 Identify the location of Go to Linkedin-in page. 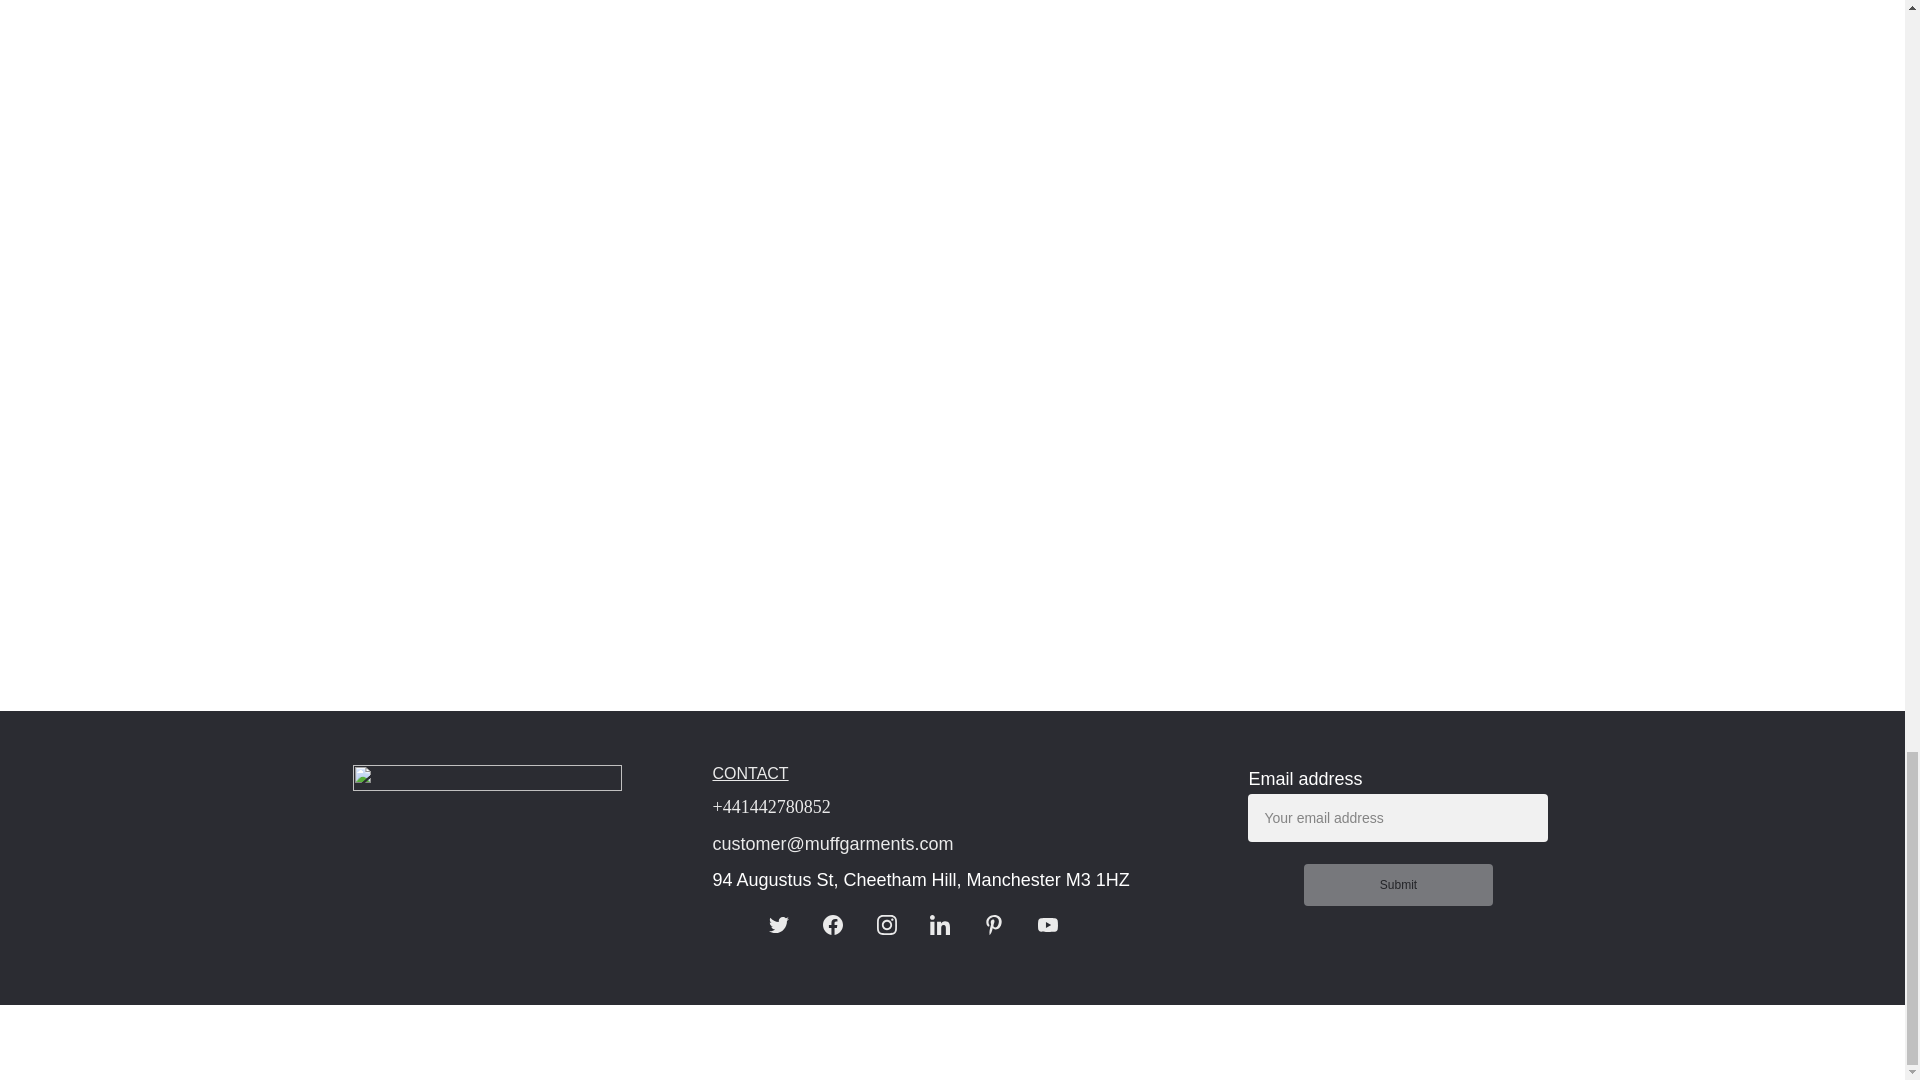
(940, 924).